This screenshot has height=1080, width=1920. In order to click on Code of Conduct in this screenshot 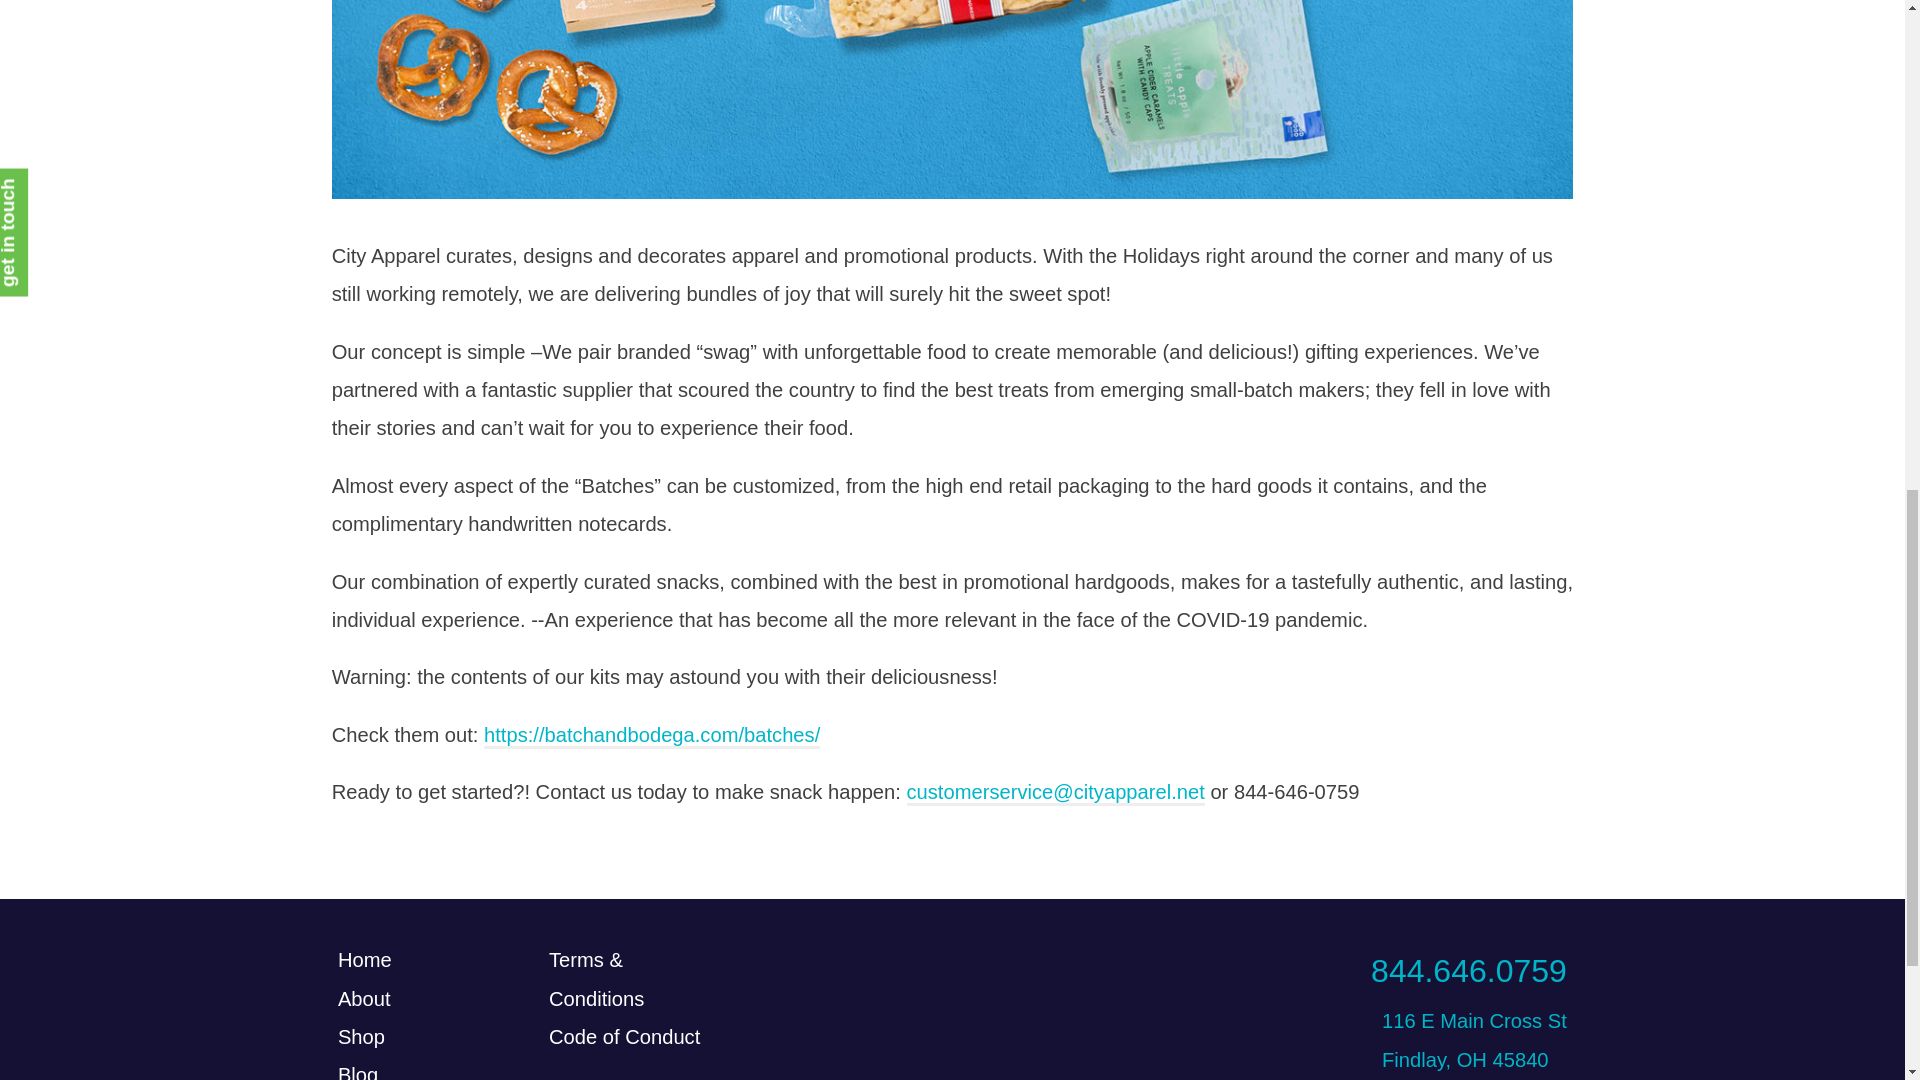, I will do `click(624, 1036)`.